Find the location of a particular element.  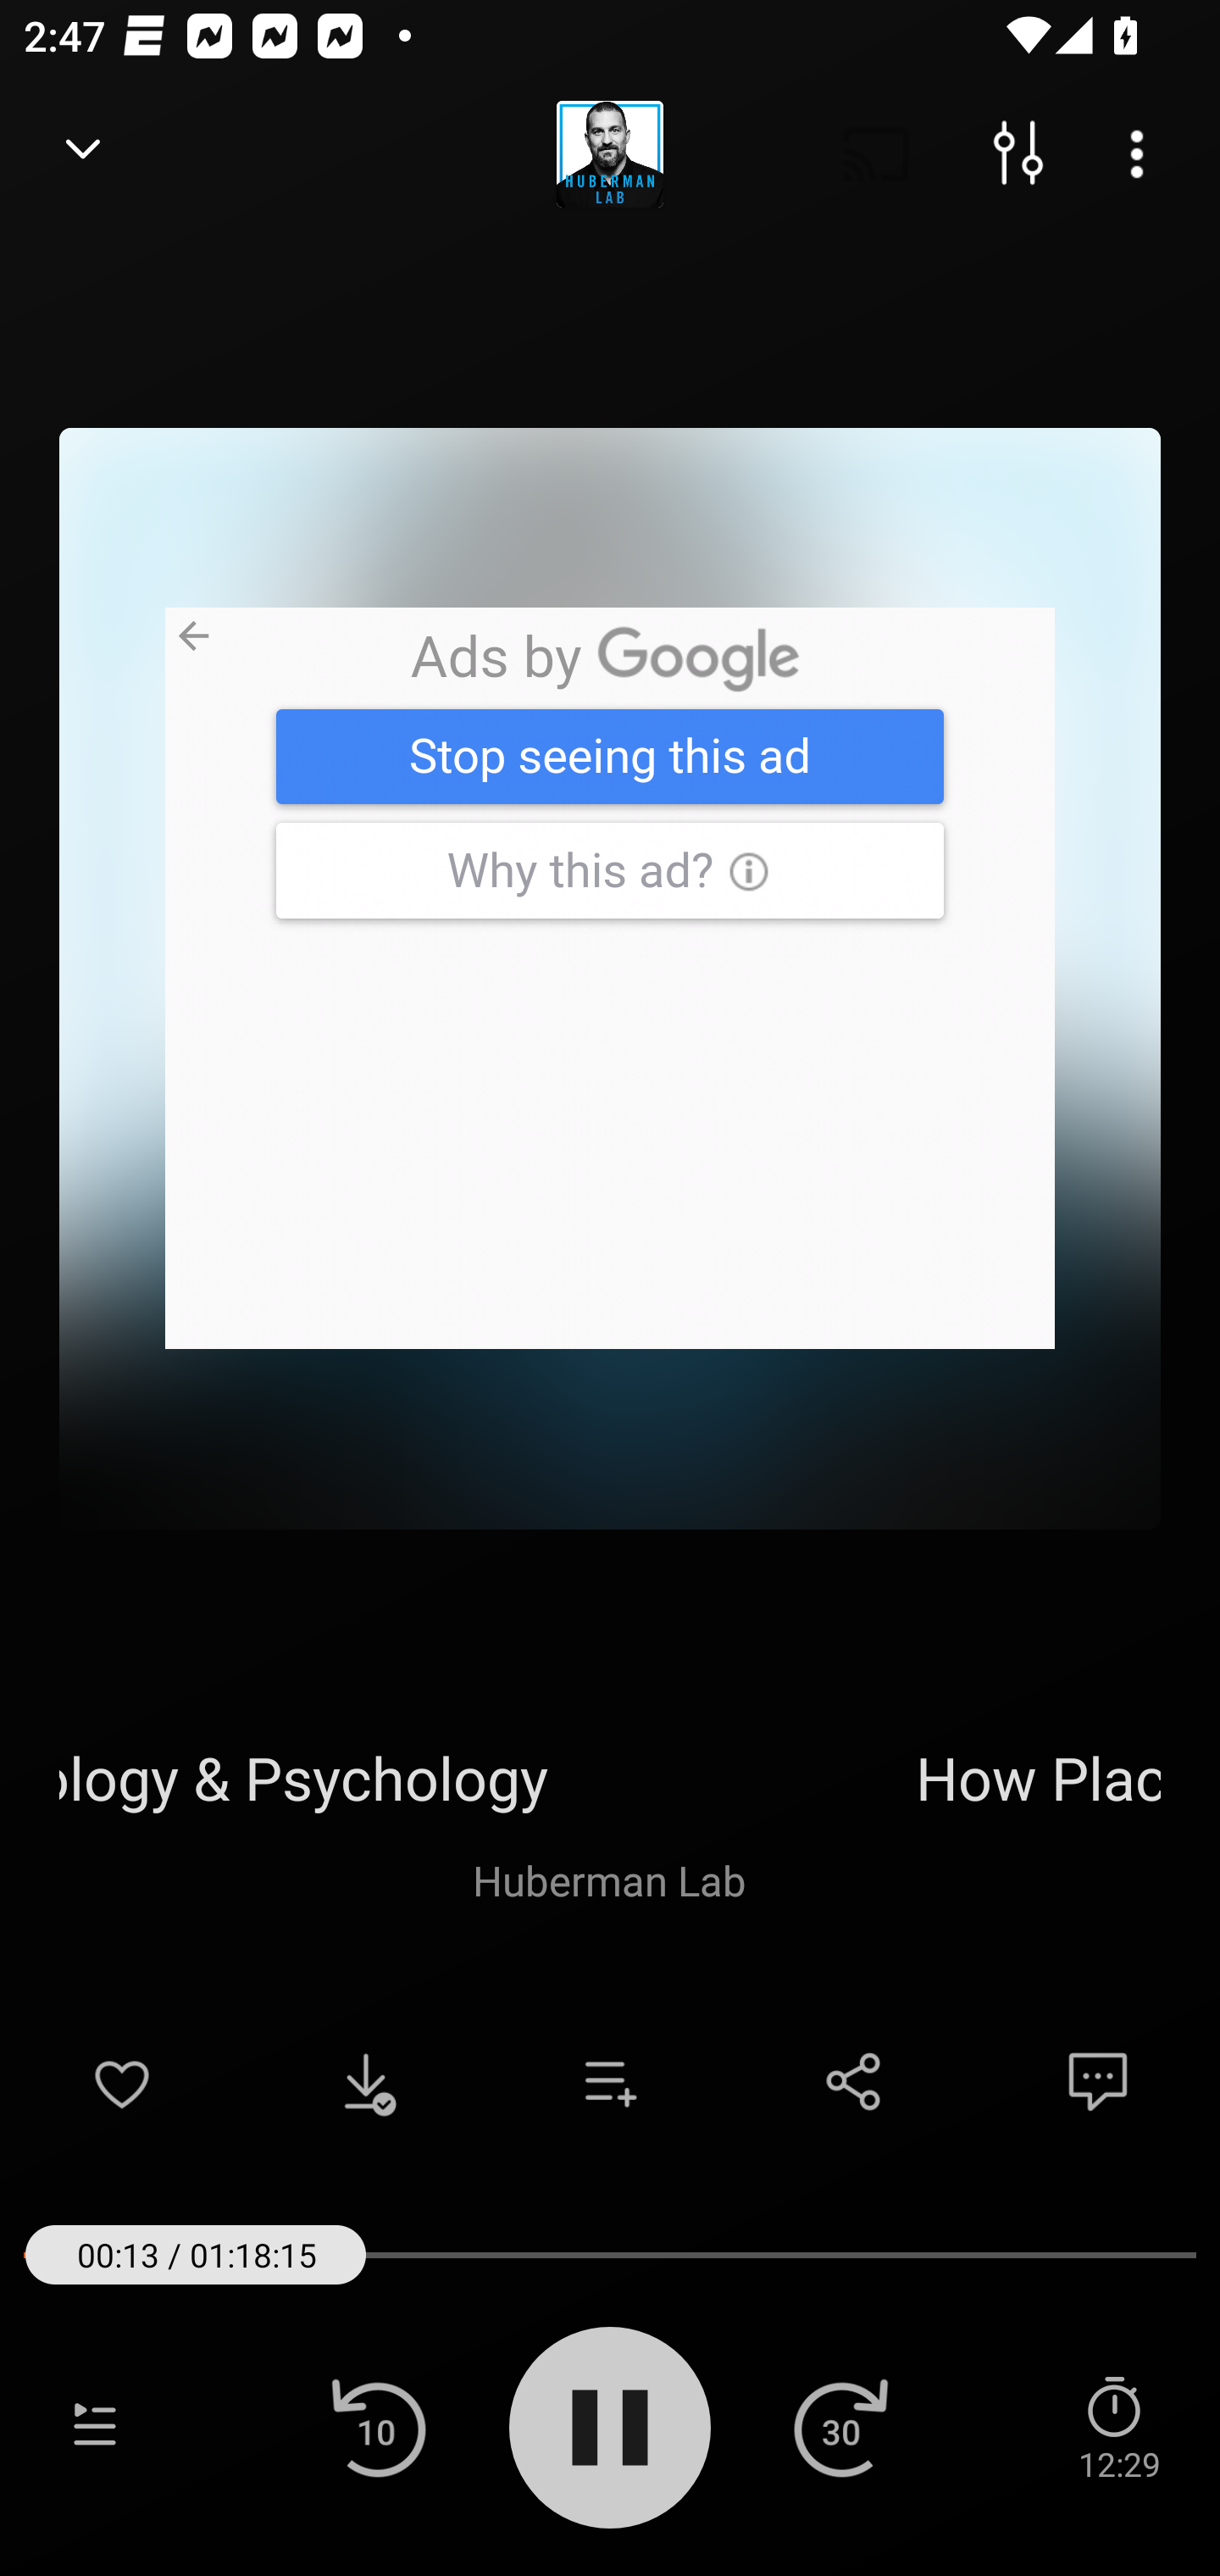

Add to playlist is located at coordinates (610, 2081).